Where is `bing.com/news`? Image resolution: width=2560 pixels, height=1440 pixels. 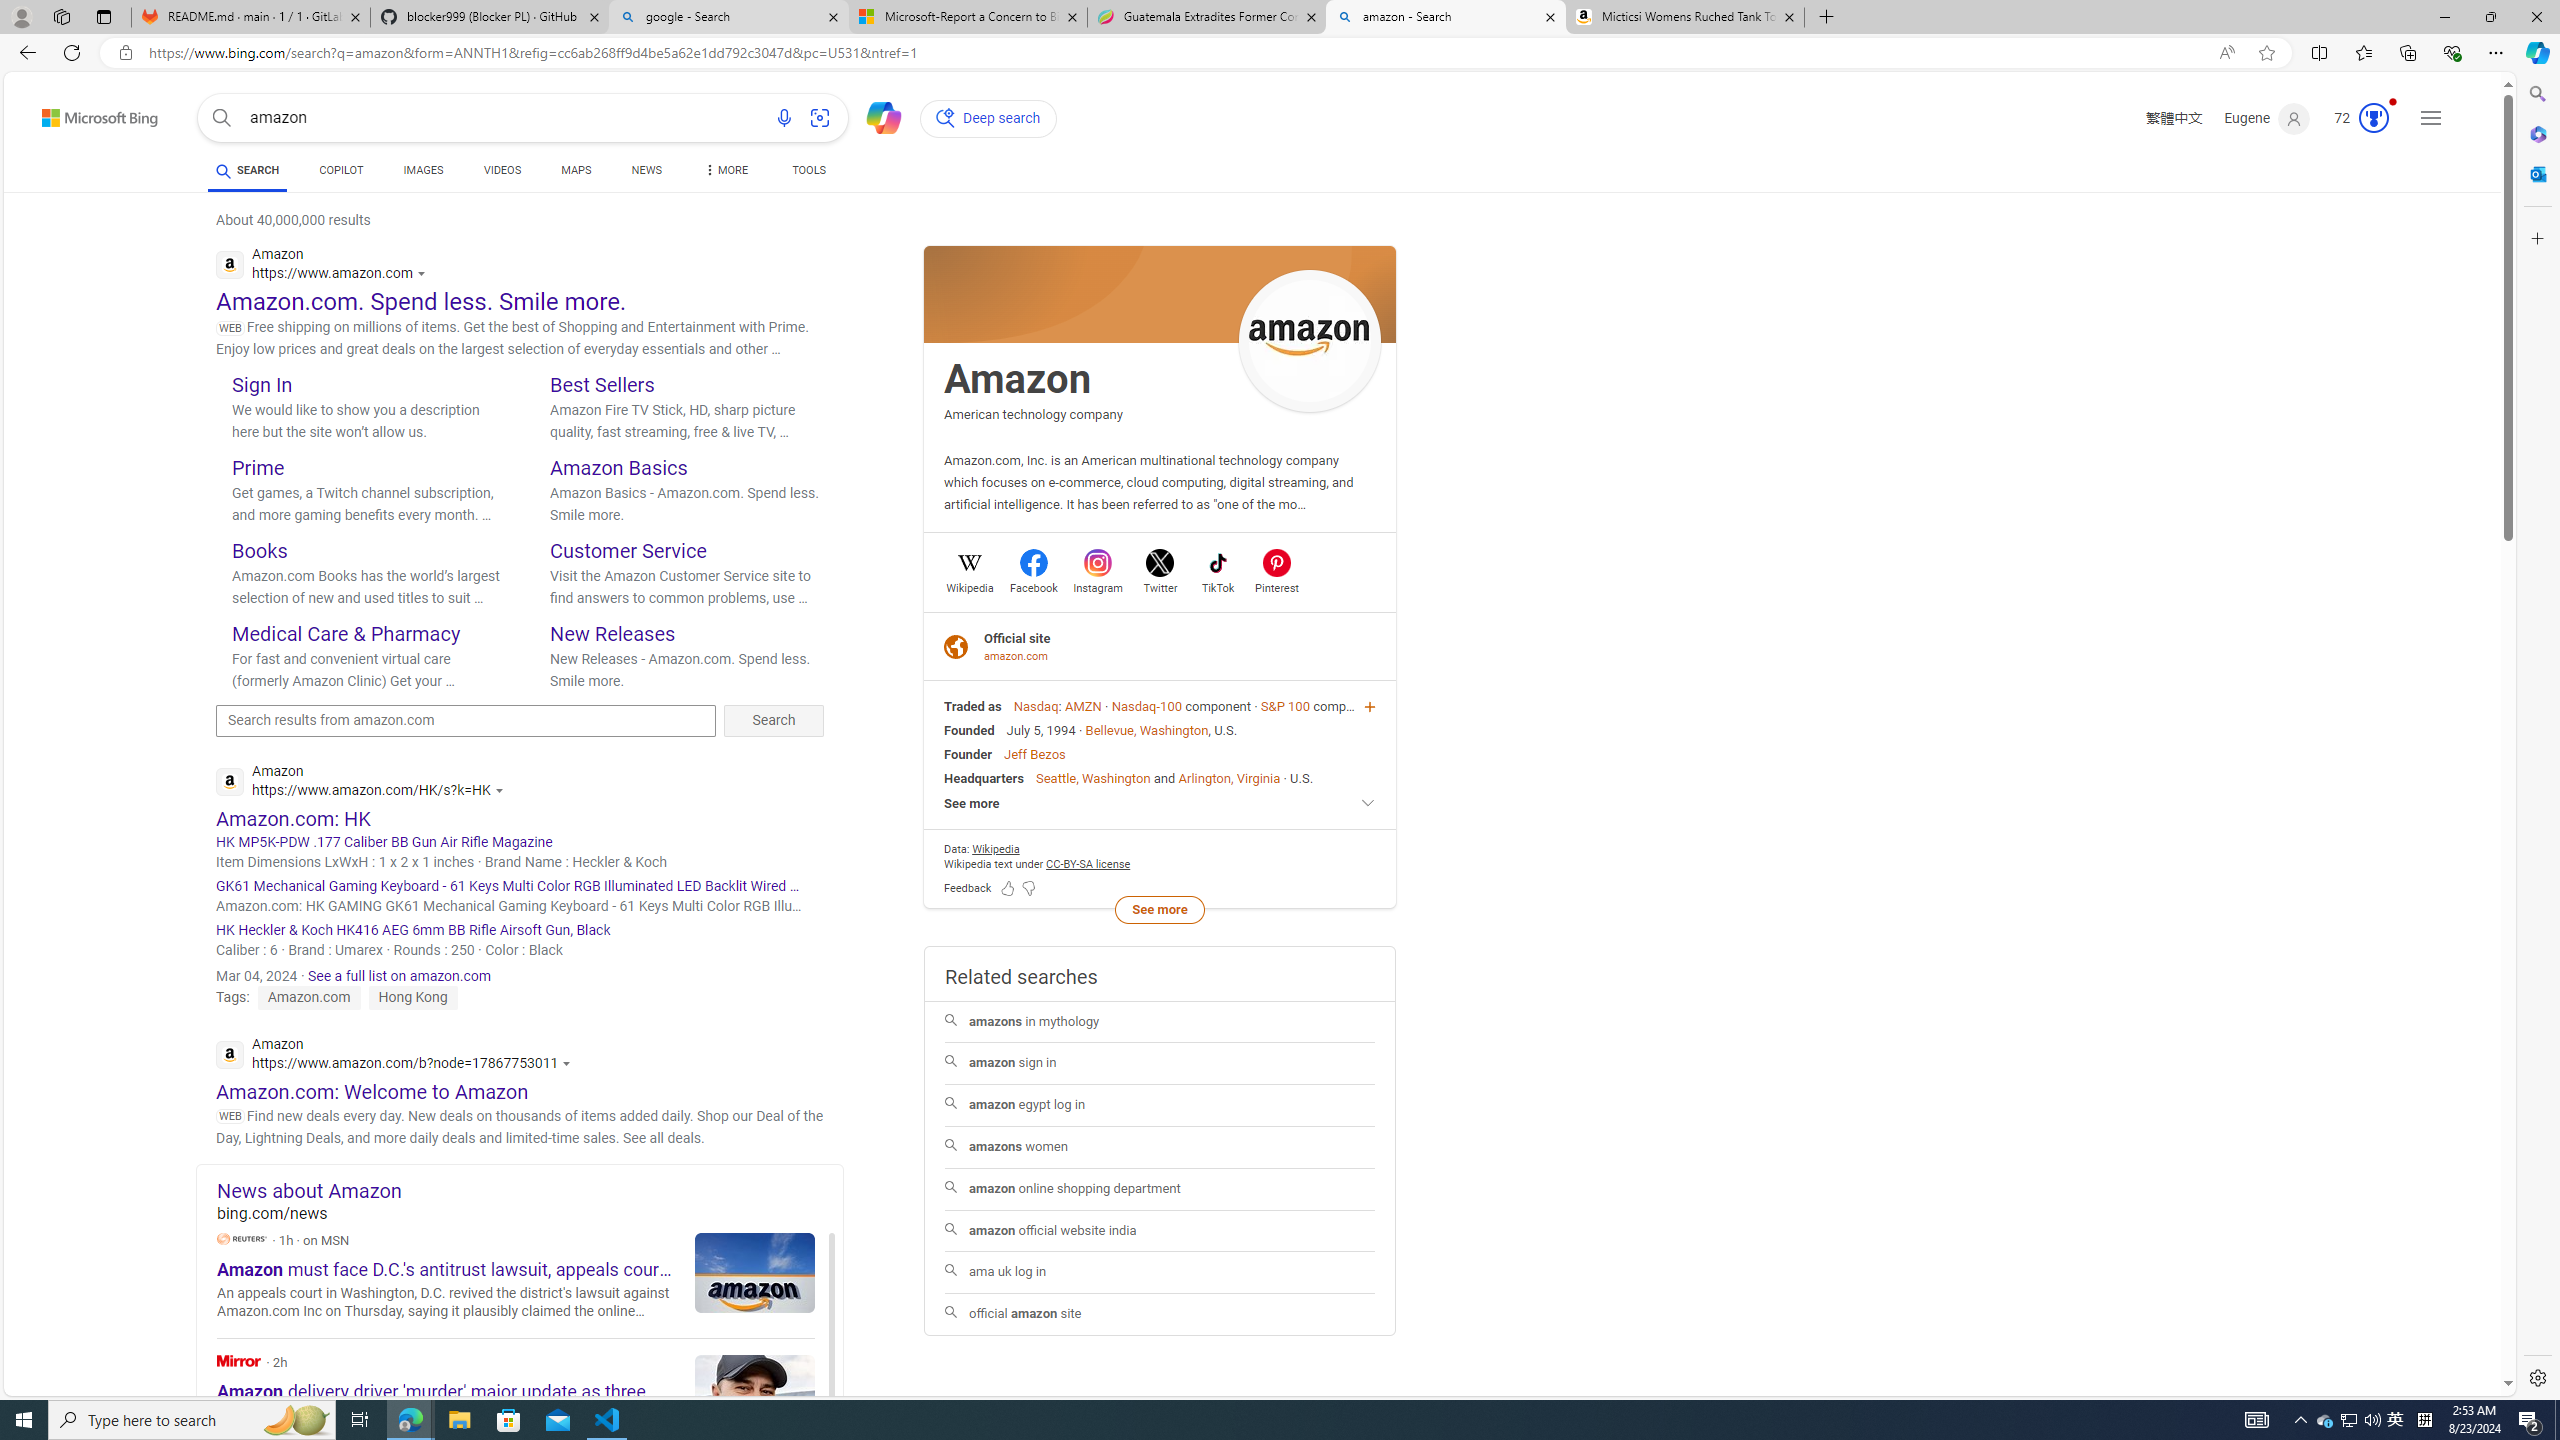
bing.com/news is located at coordinates (530, 1214).